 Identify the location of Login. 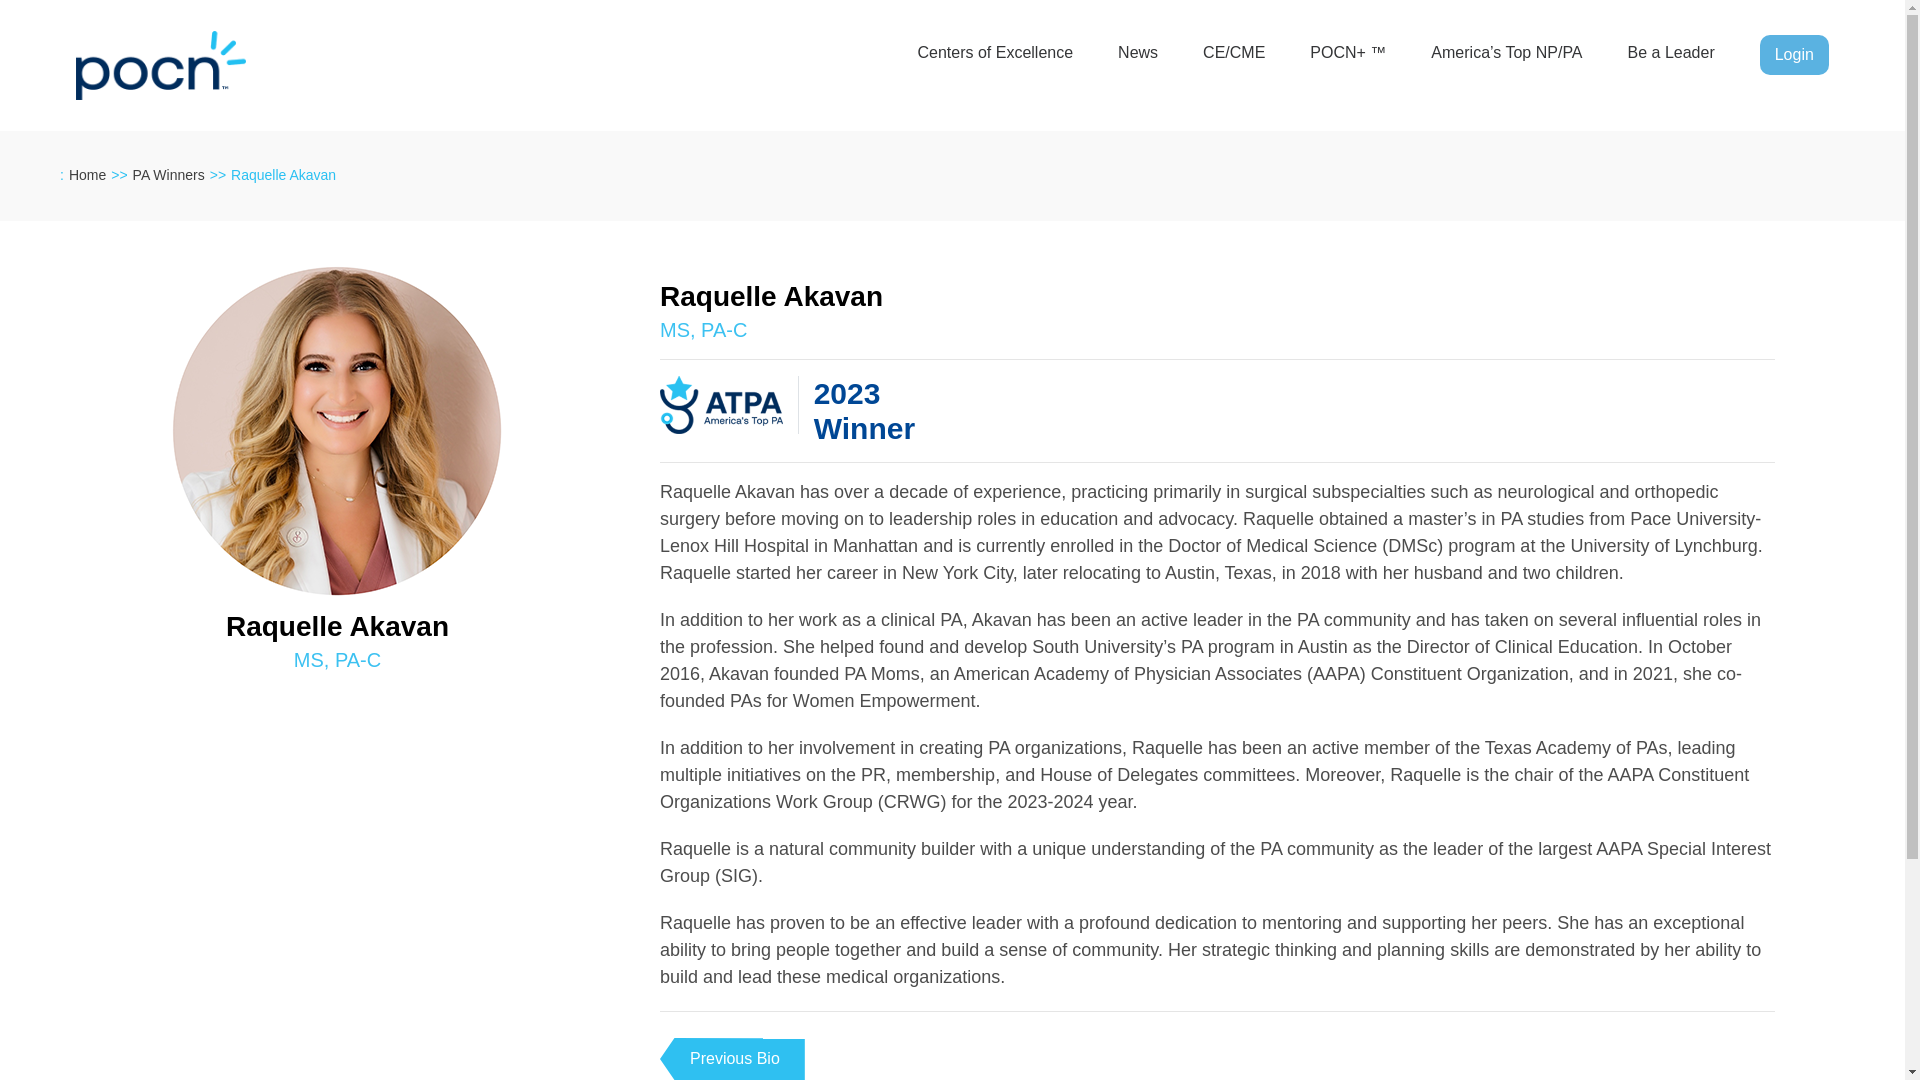
(1794, 54).